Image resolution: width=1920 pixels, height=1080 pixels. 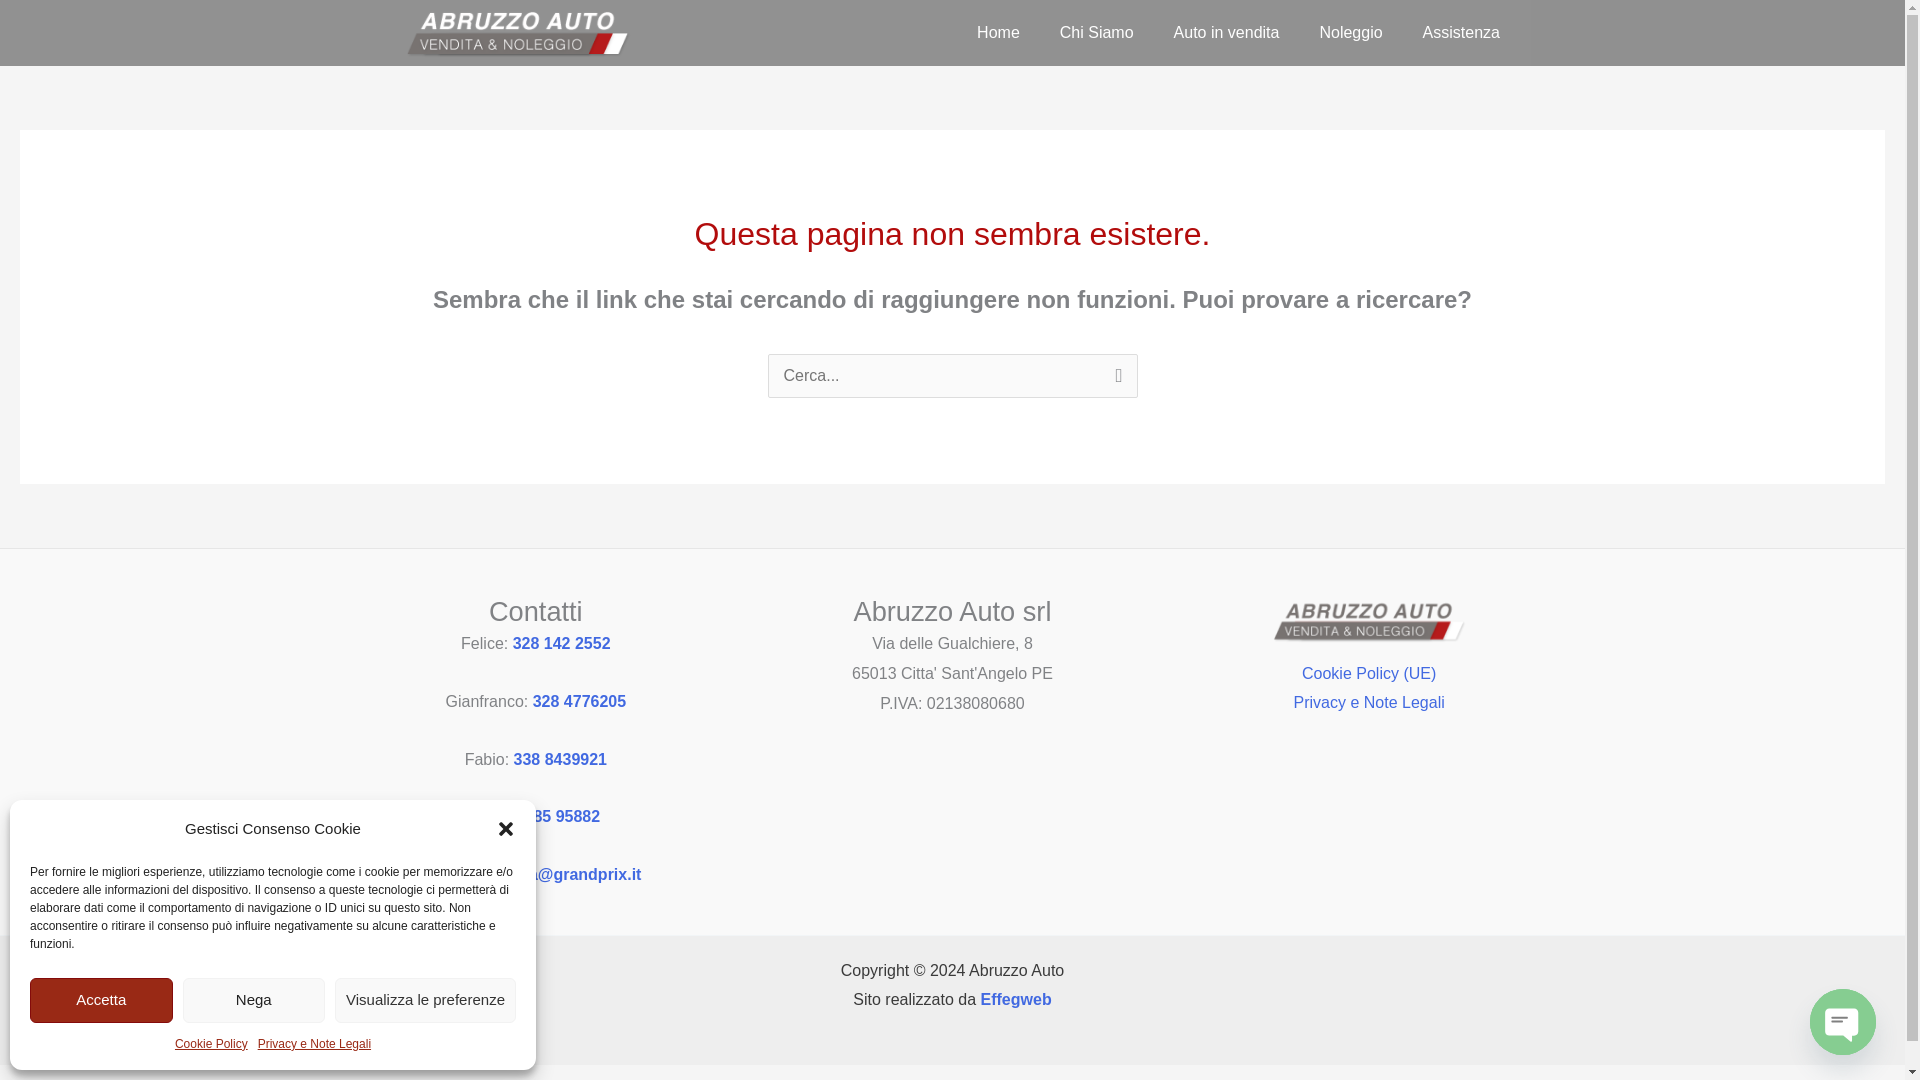 I want to click on Nega, so click(x=253, y=1000).